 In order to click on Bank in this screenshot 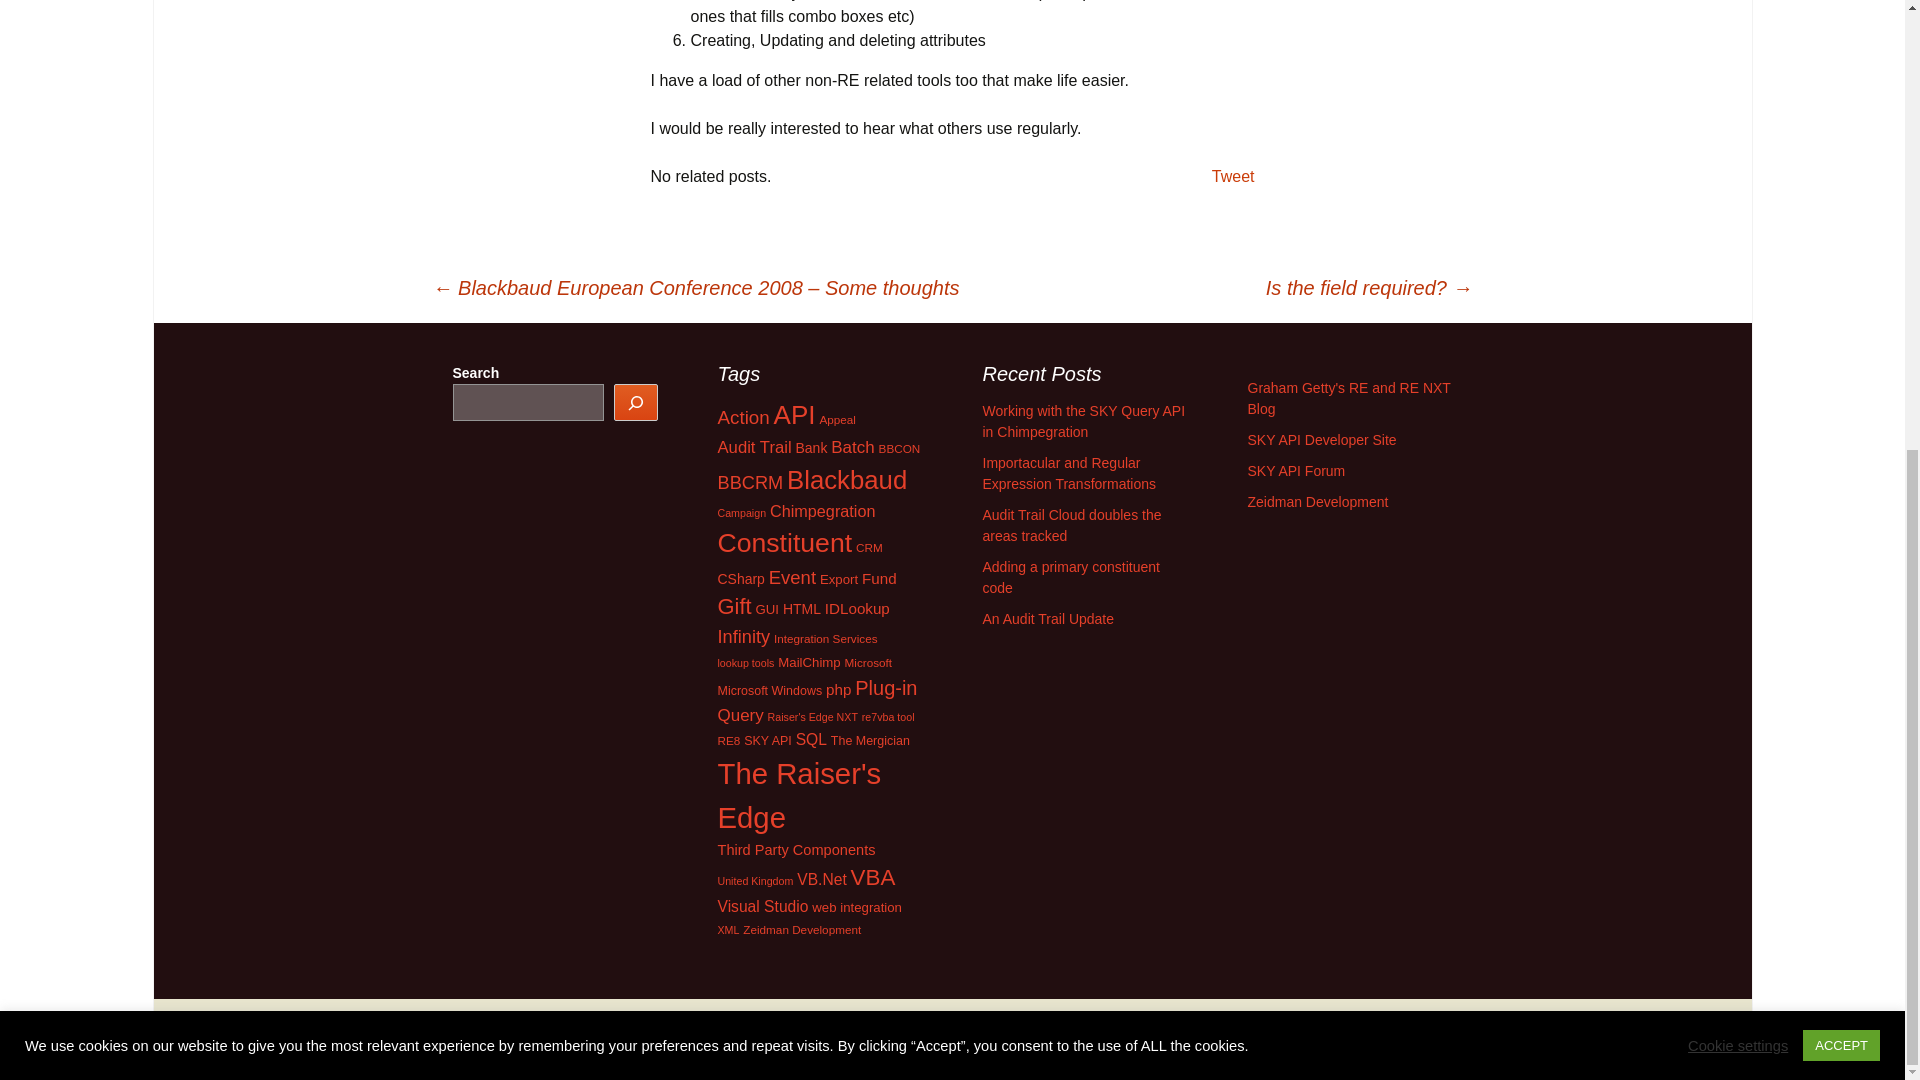, I will do `click(812, 447)`.